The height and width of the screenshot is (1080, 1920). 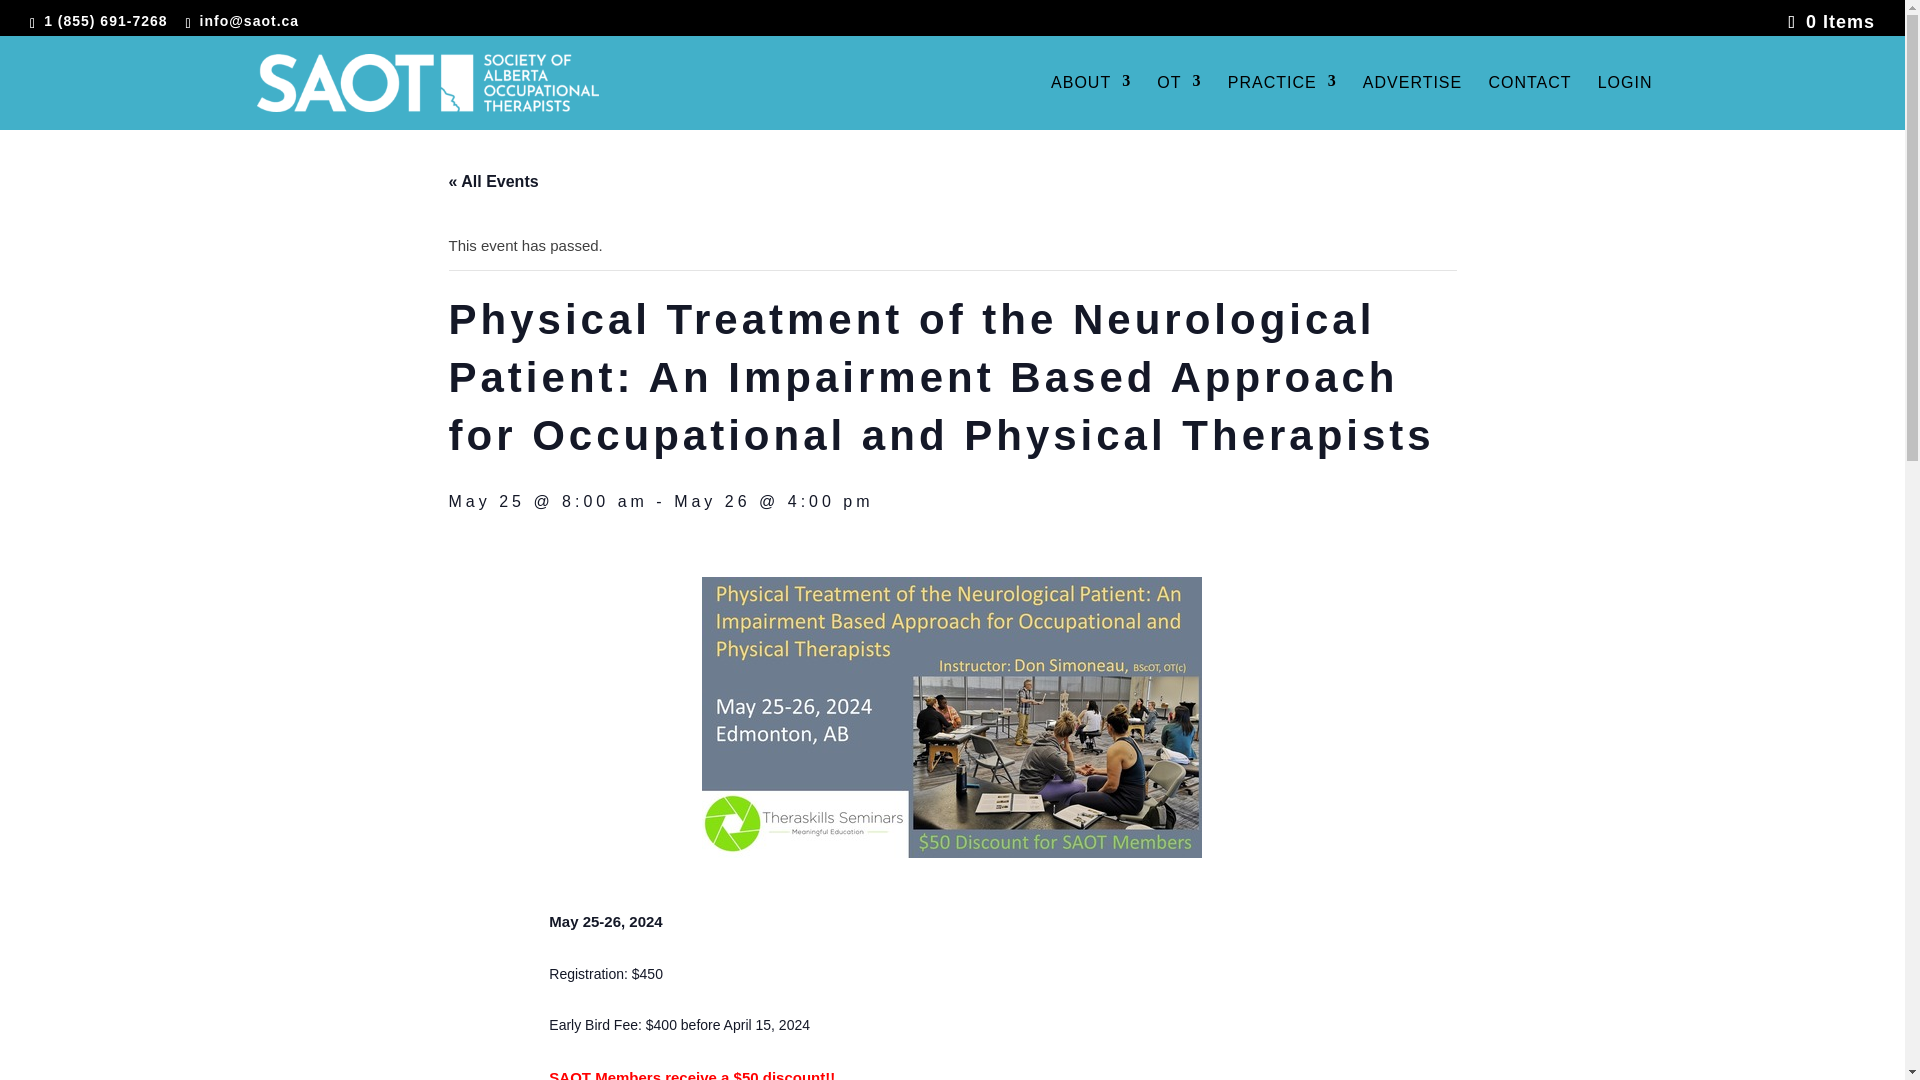 What do you see at coordinates (1282, 102) in the screenshot?
I see `PRACTICE` at bounding box center [1282, 102].